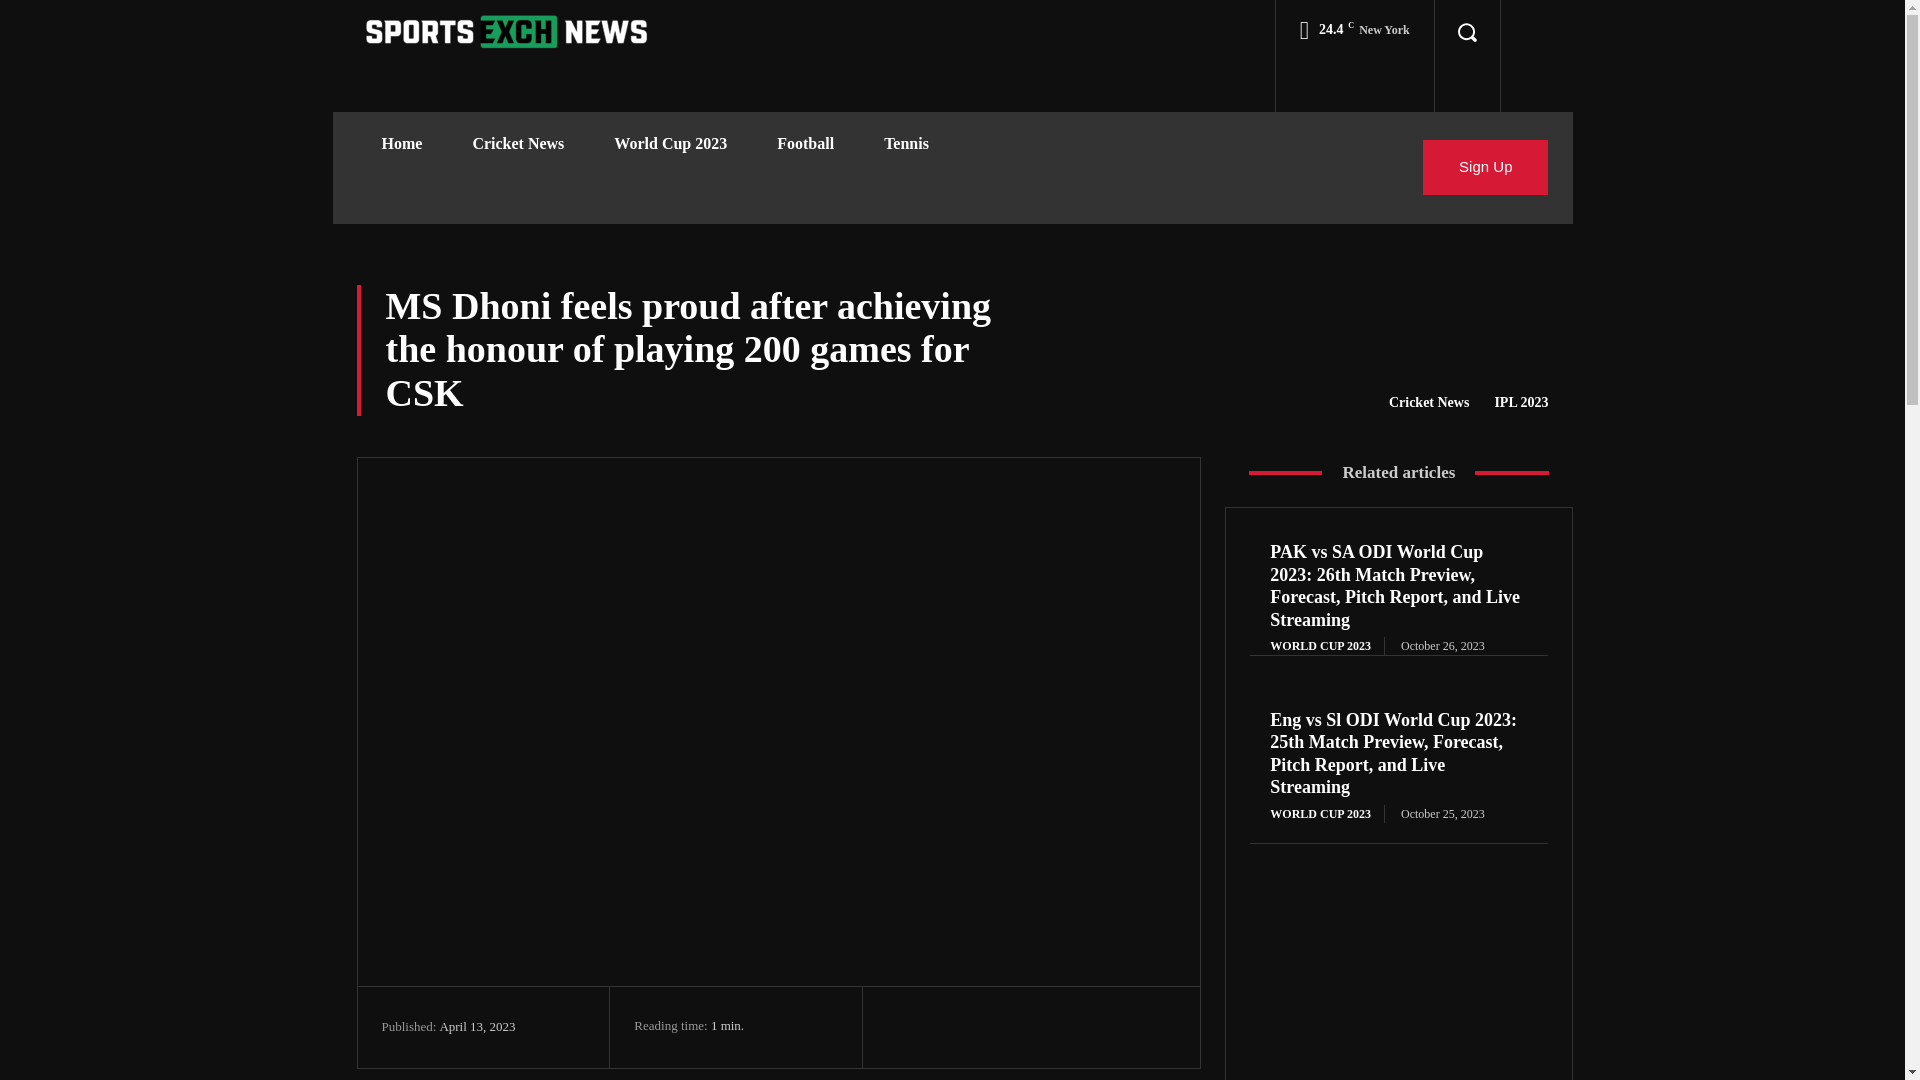 The width and height of the screenshot is (1920, 1080). I want to click on Home, so click(401, 144).